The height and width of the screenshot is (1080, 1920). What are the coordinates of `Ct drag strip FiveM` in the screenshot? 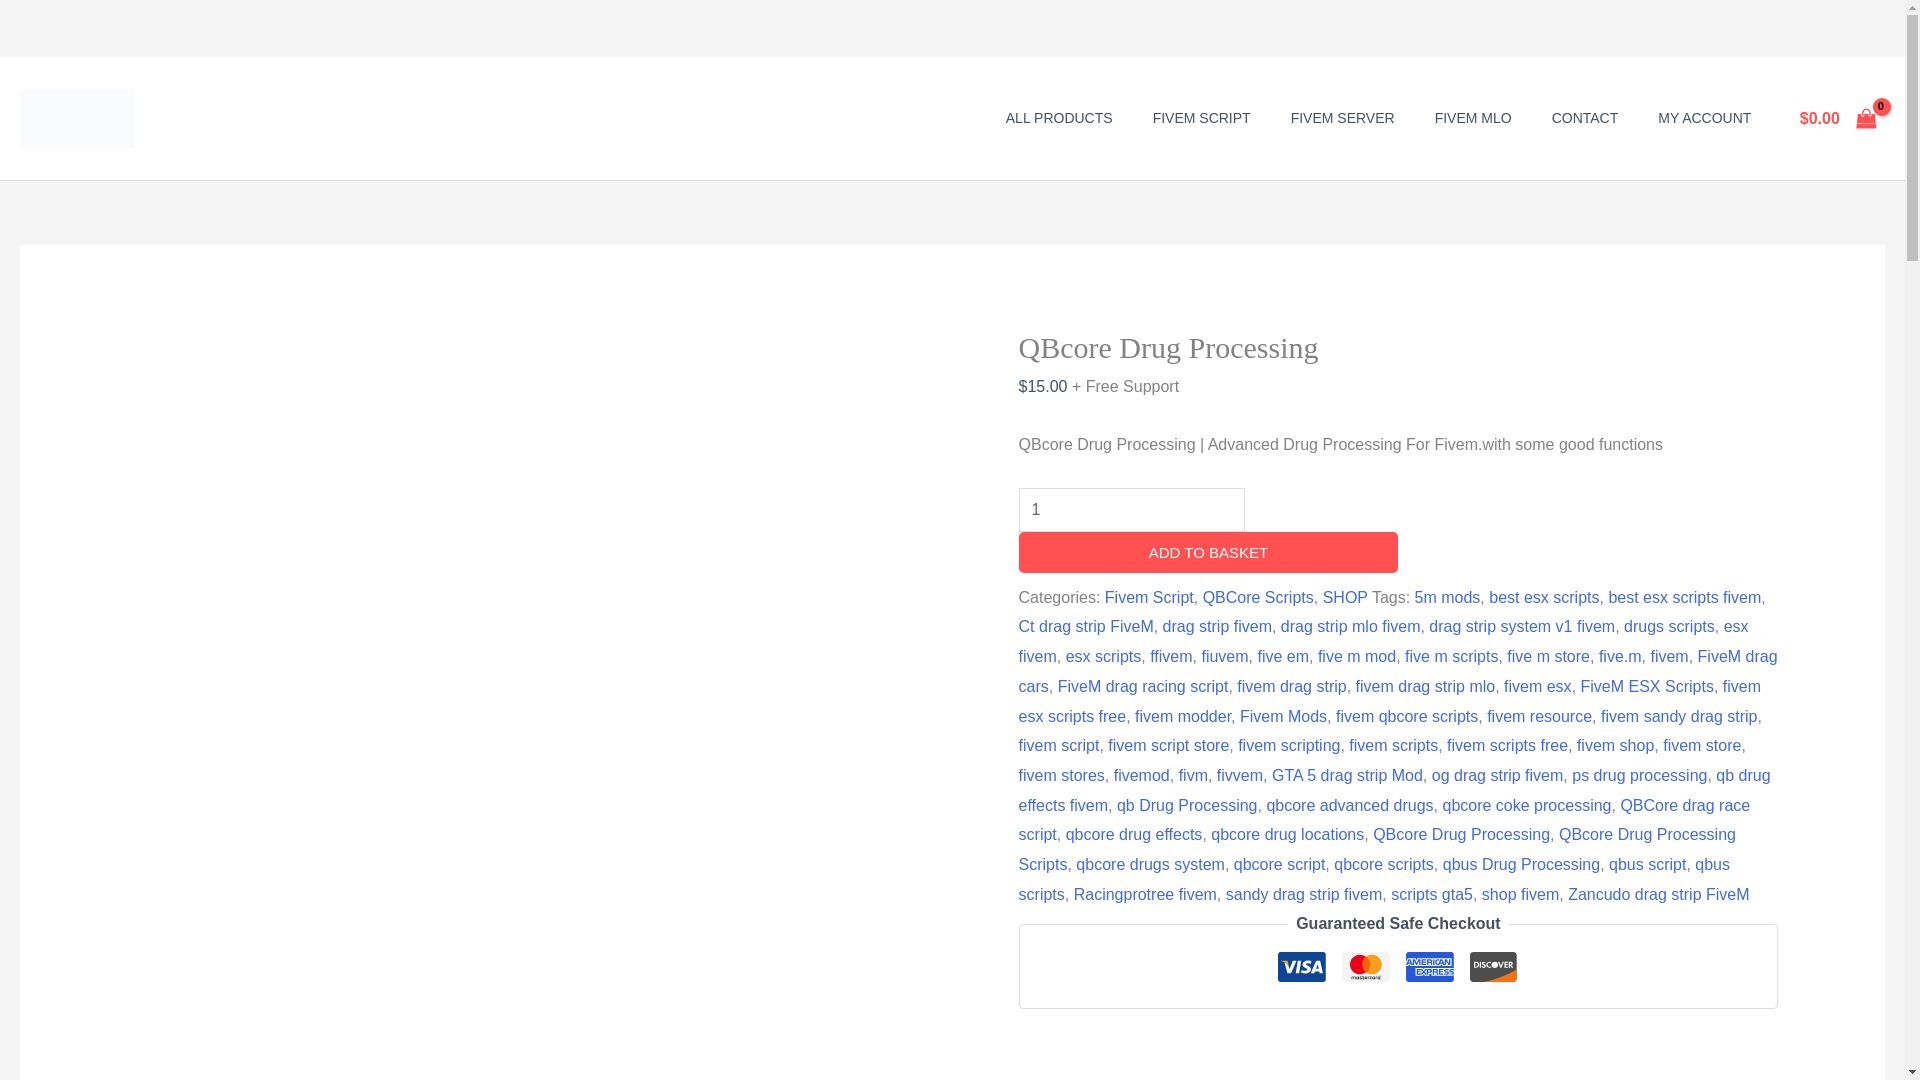 It's located at (1086, 626).